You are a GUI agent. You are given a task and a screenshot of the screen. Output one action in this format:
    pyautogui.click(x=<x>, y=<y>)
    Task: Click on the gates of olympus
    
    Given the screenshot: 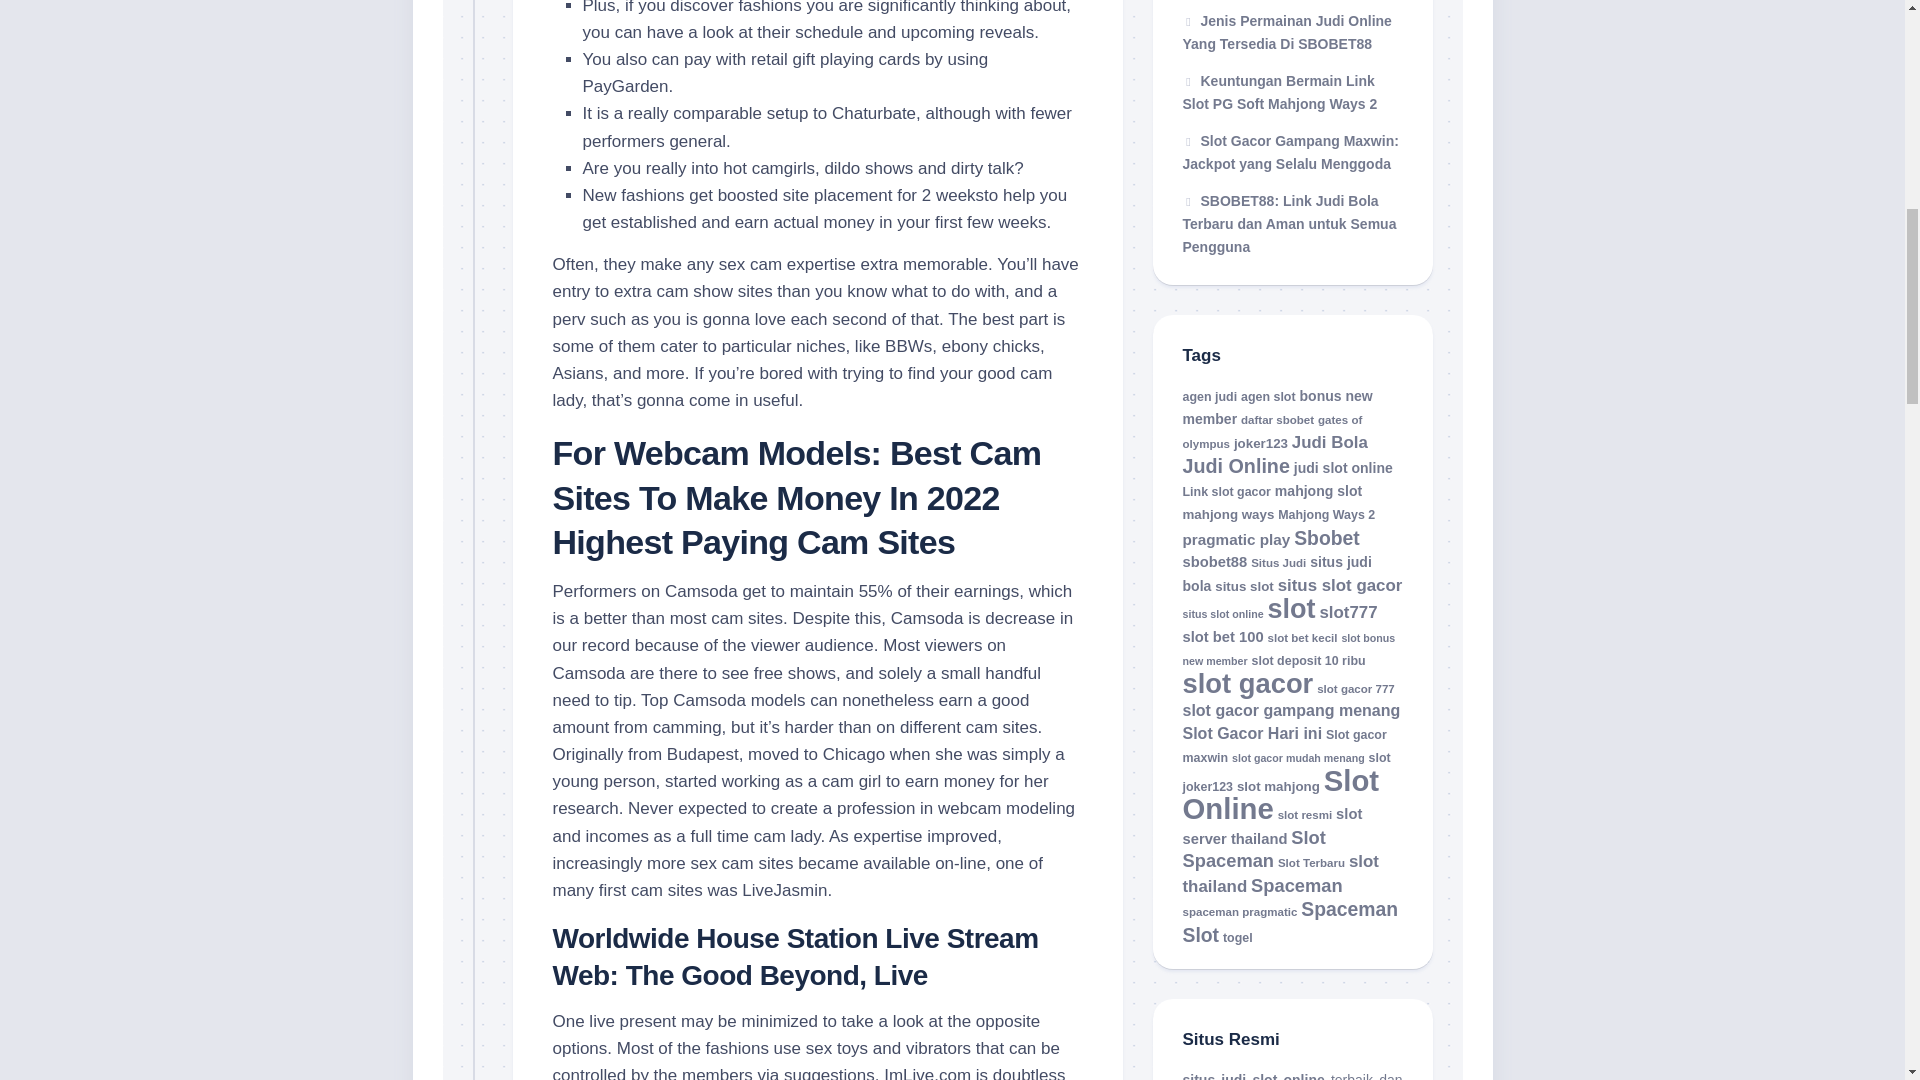 What is the action you would take?
    pyautogui.click(x=1272, y=432)
    